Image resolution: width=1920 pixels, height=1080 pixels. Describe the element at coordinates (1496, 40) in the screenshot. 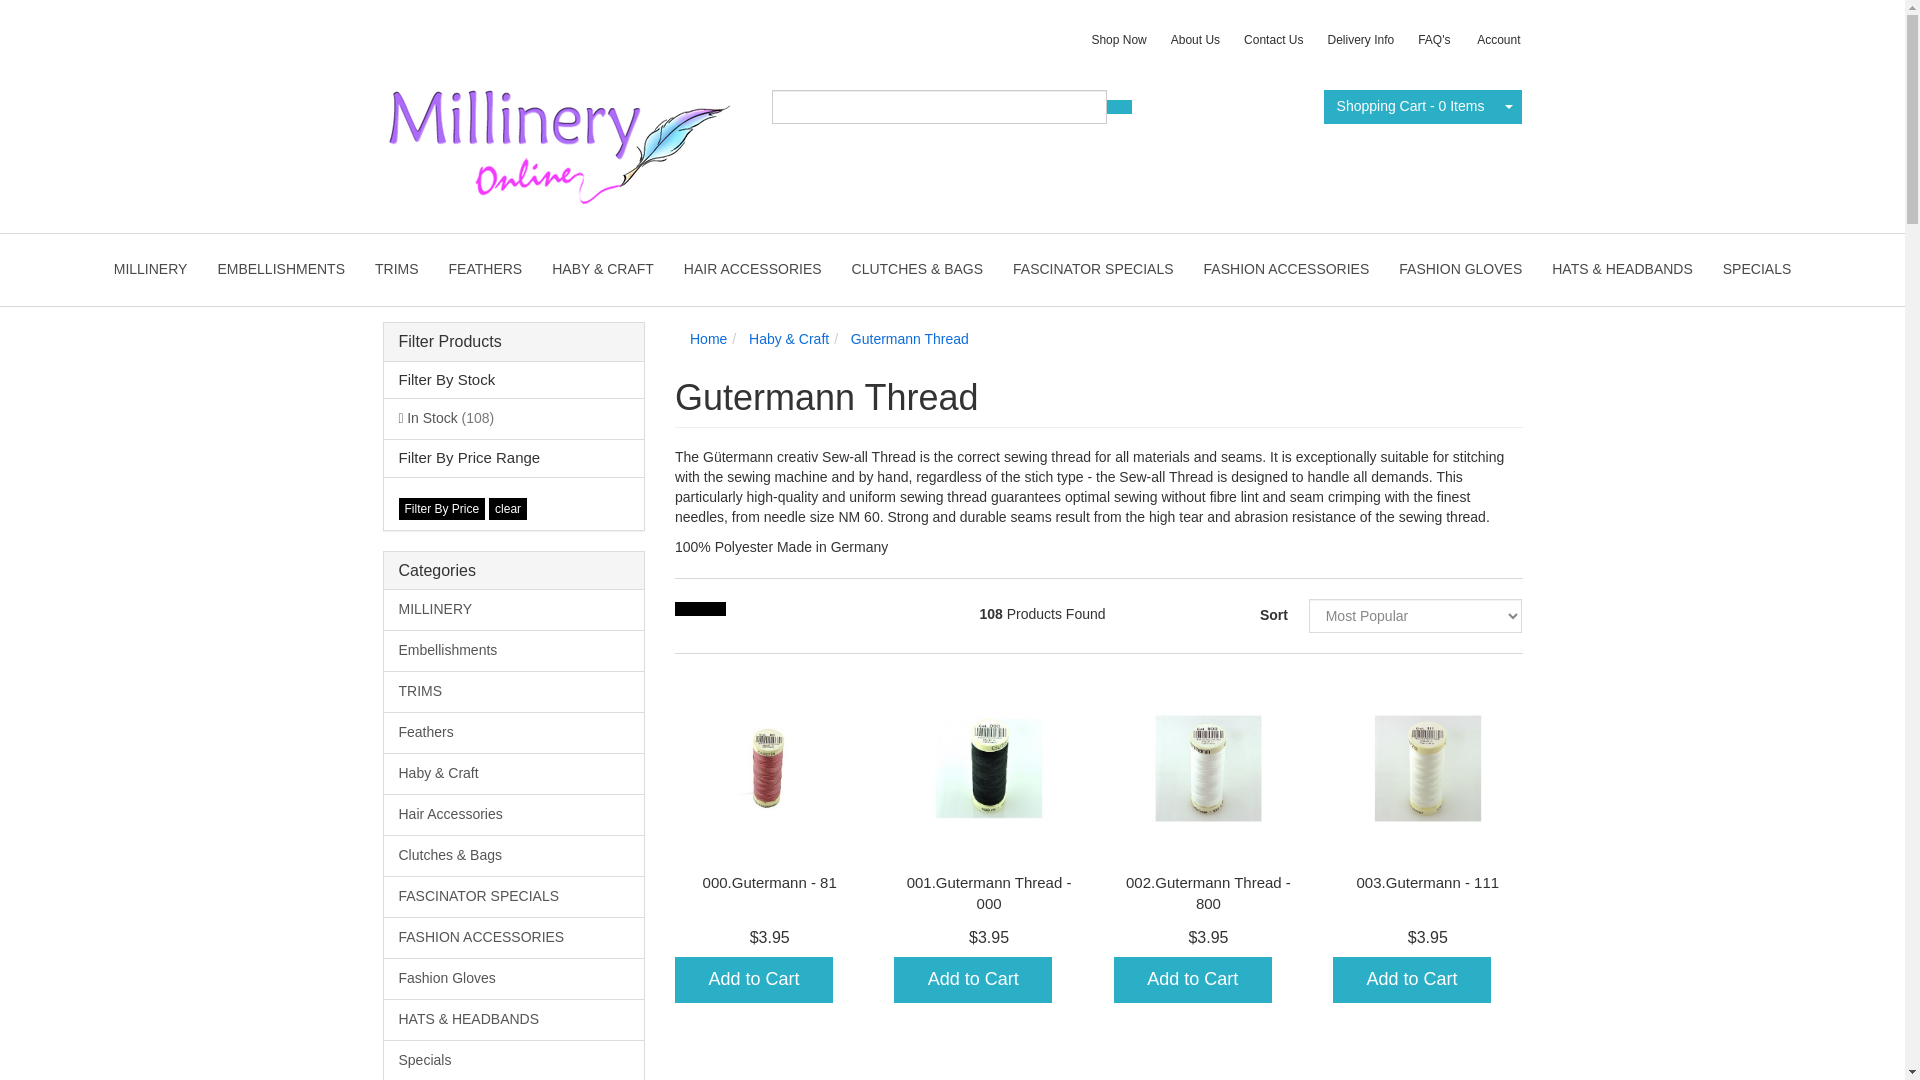

I see ` Account` at that location.